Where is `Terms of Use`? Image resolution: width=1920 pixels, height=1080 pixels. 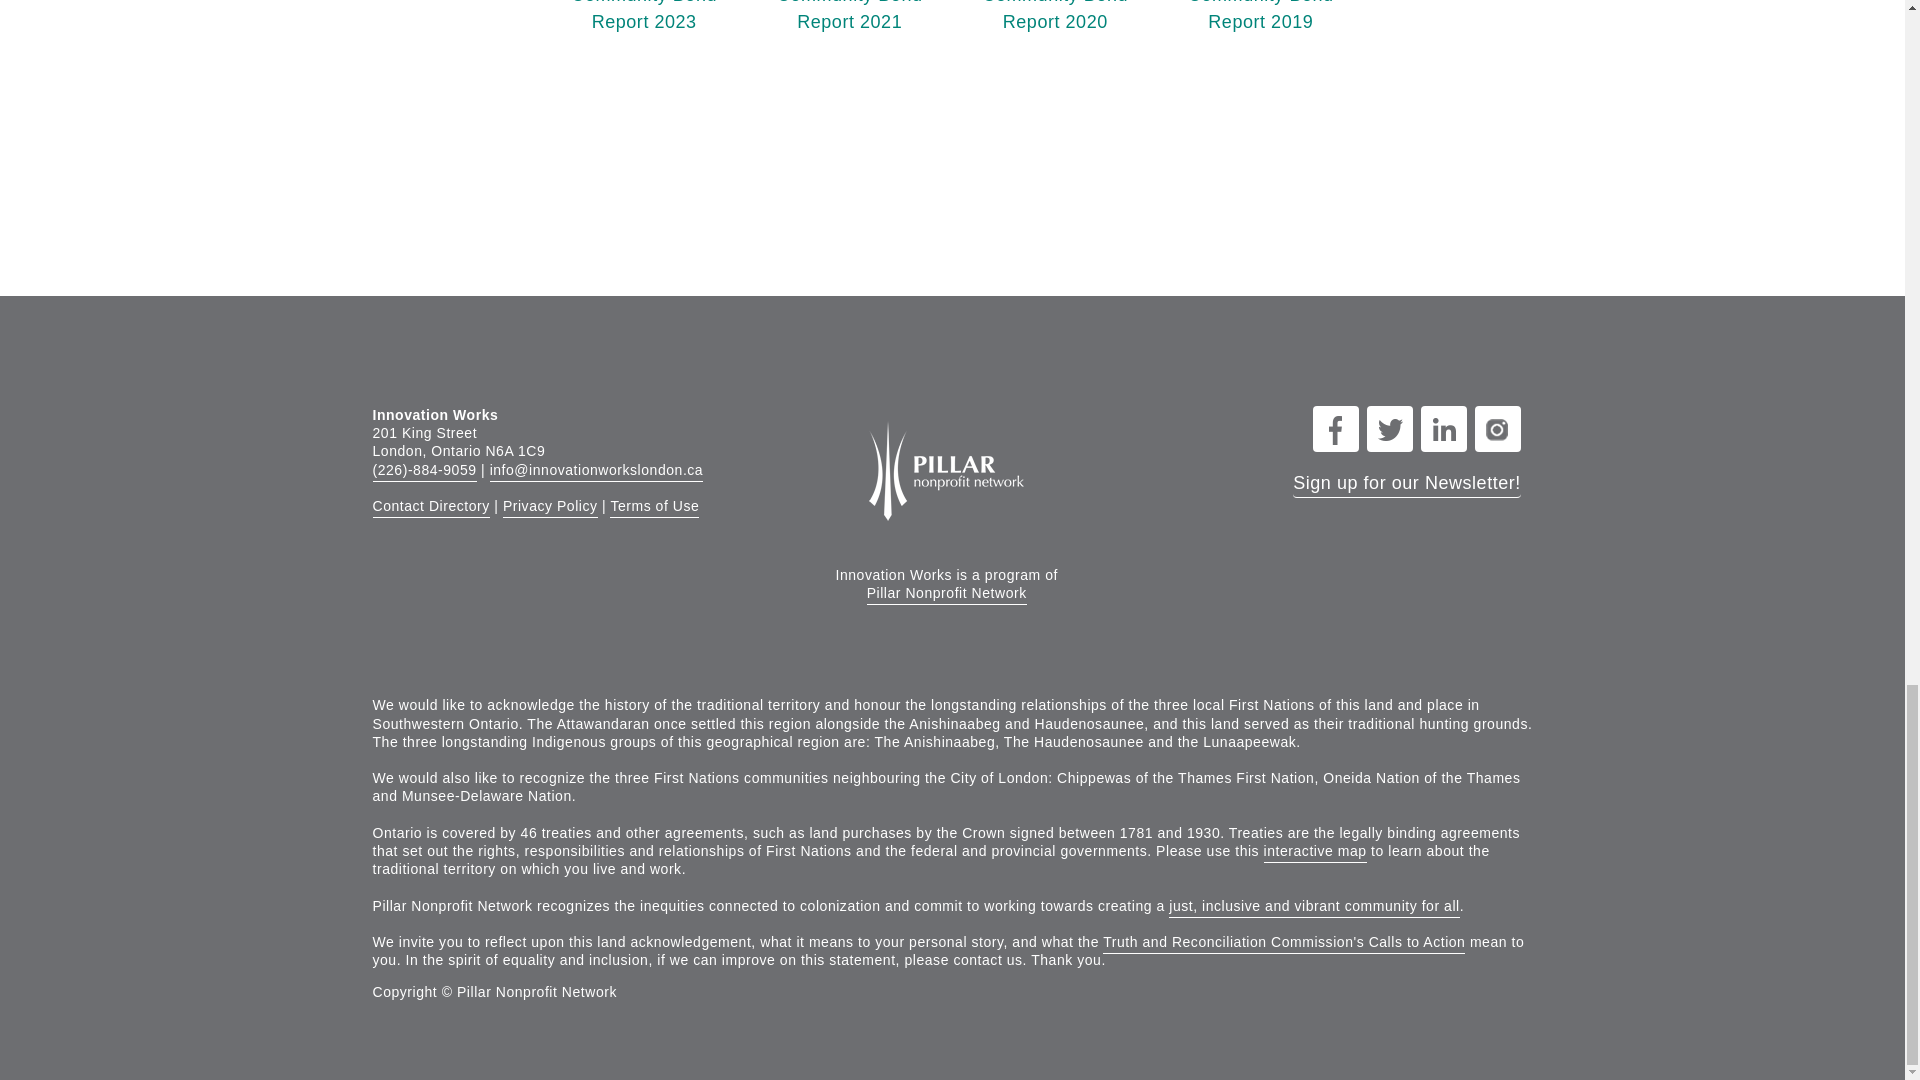
Terms of Use is located at coordinates (430, 508).